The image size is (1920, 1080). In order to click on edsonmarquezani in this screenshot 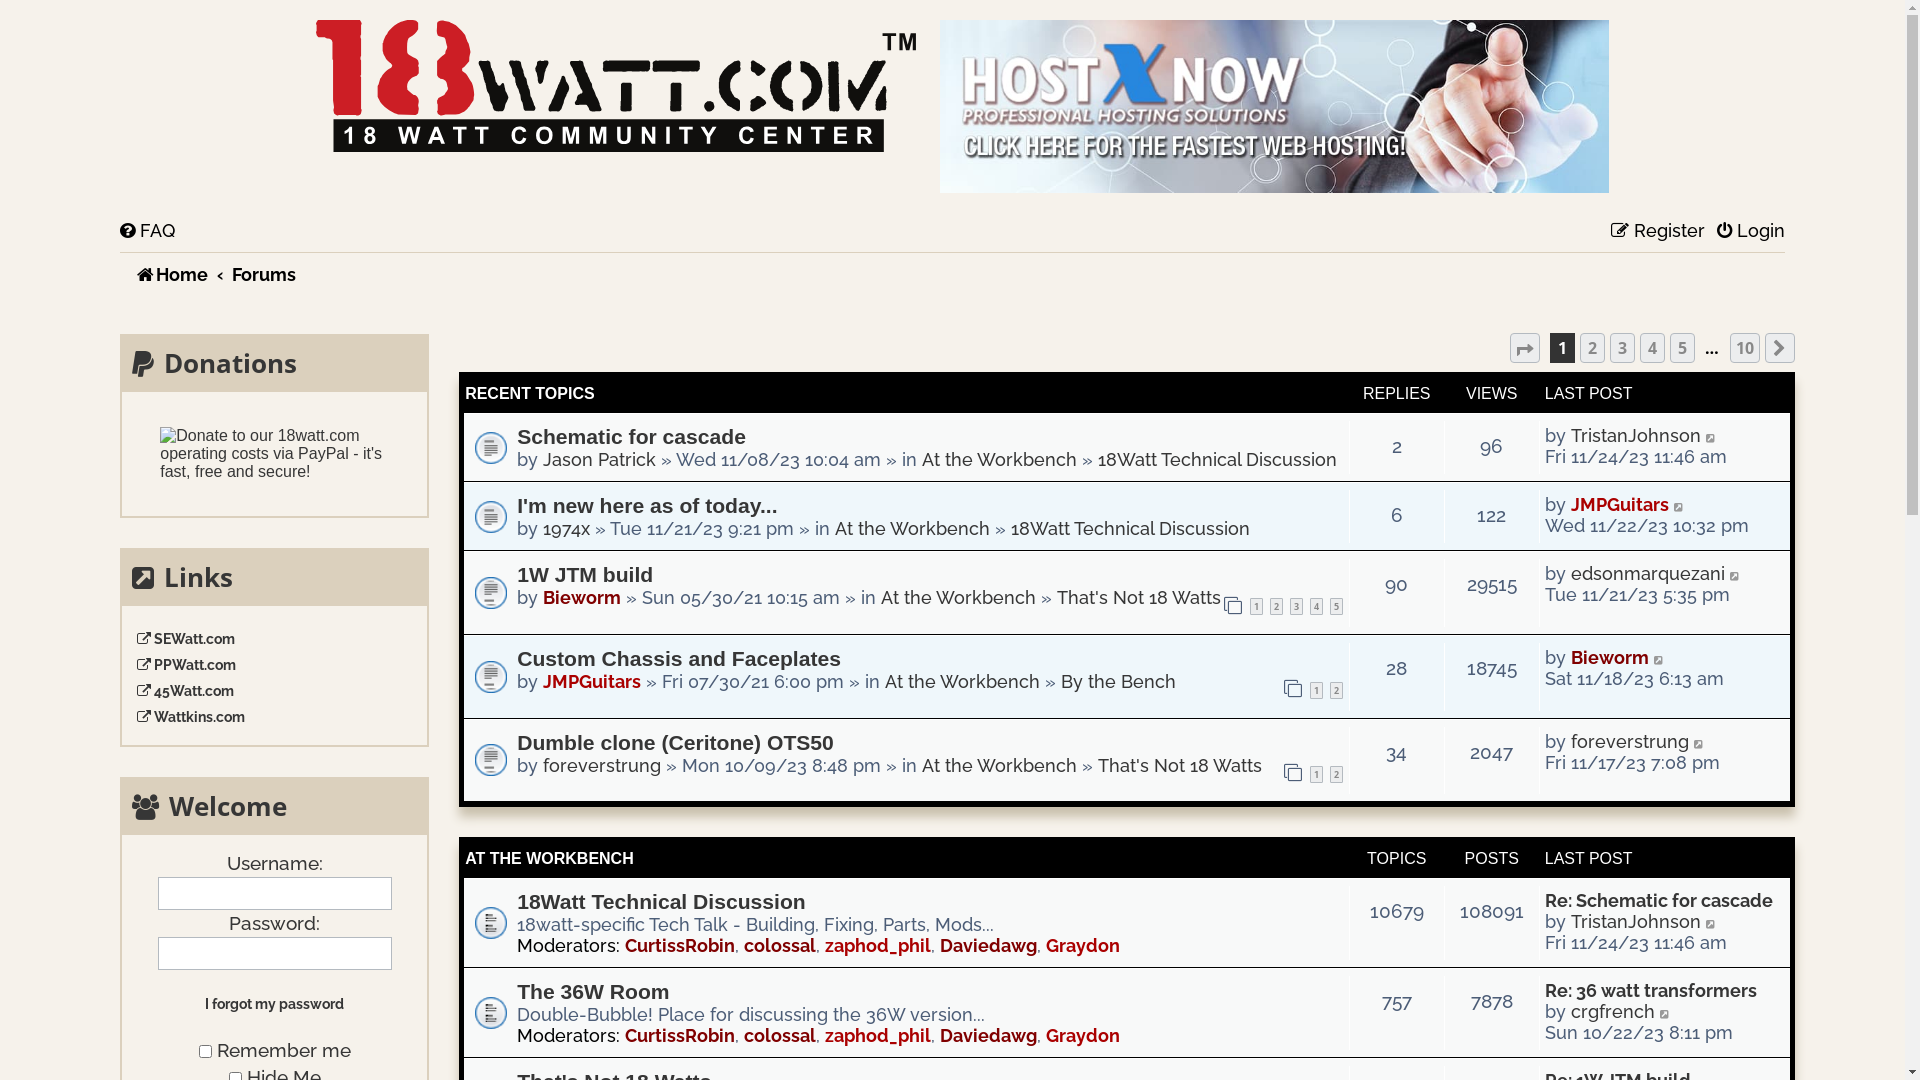, I will do `click(1648, 574)`.